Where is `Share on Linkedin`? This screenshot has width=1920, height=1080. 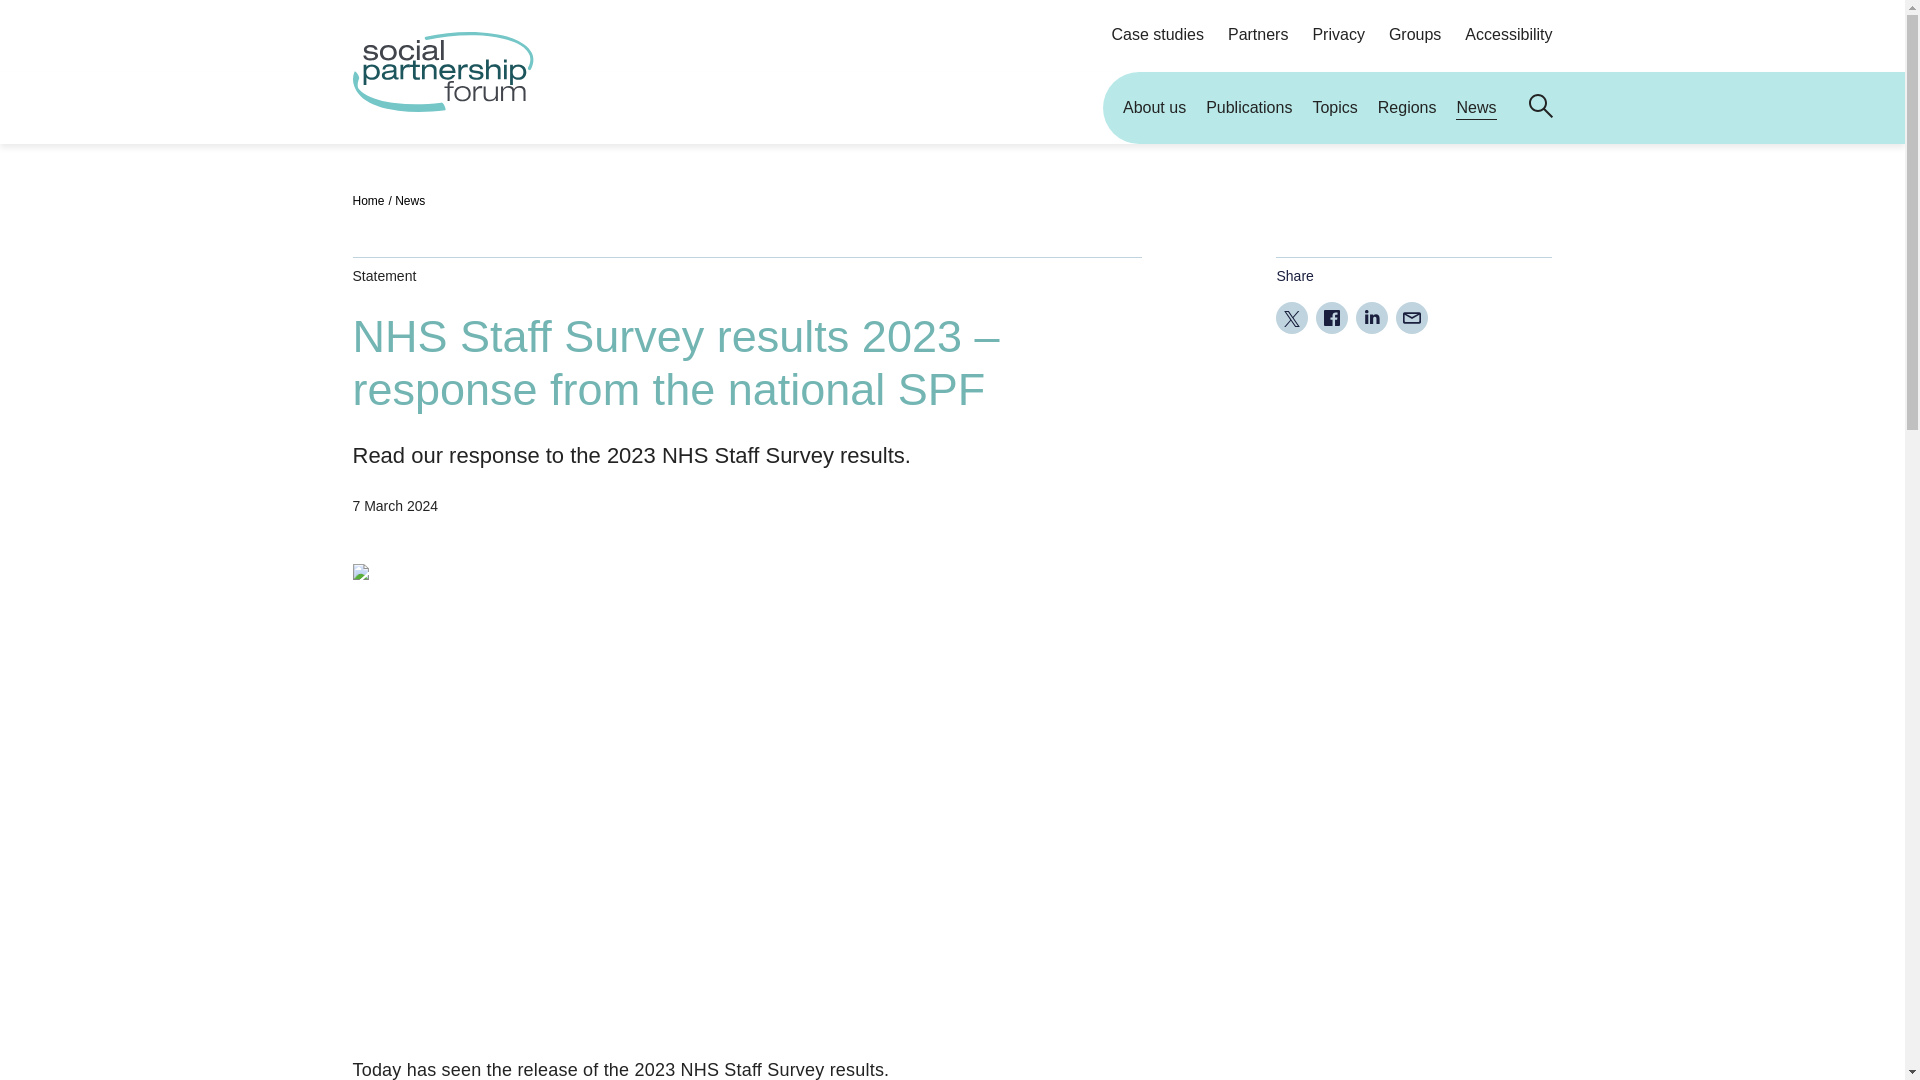 Share on Linkedin is located at coordinates (1372, 318).